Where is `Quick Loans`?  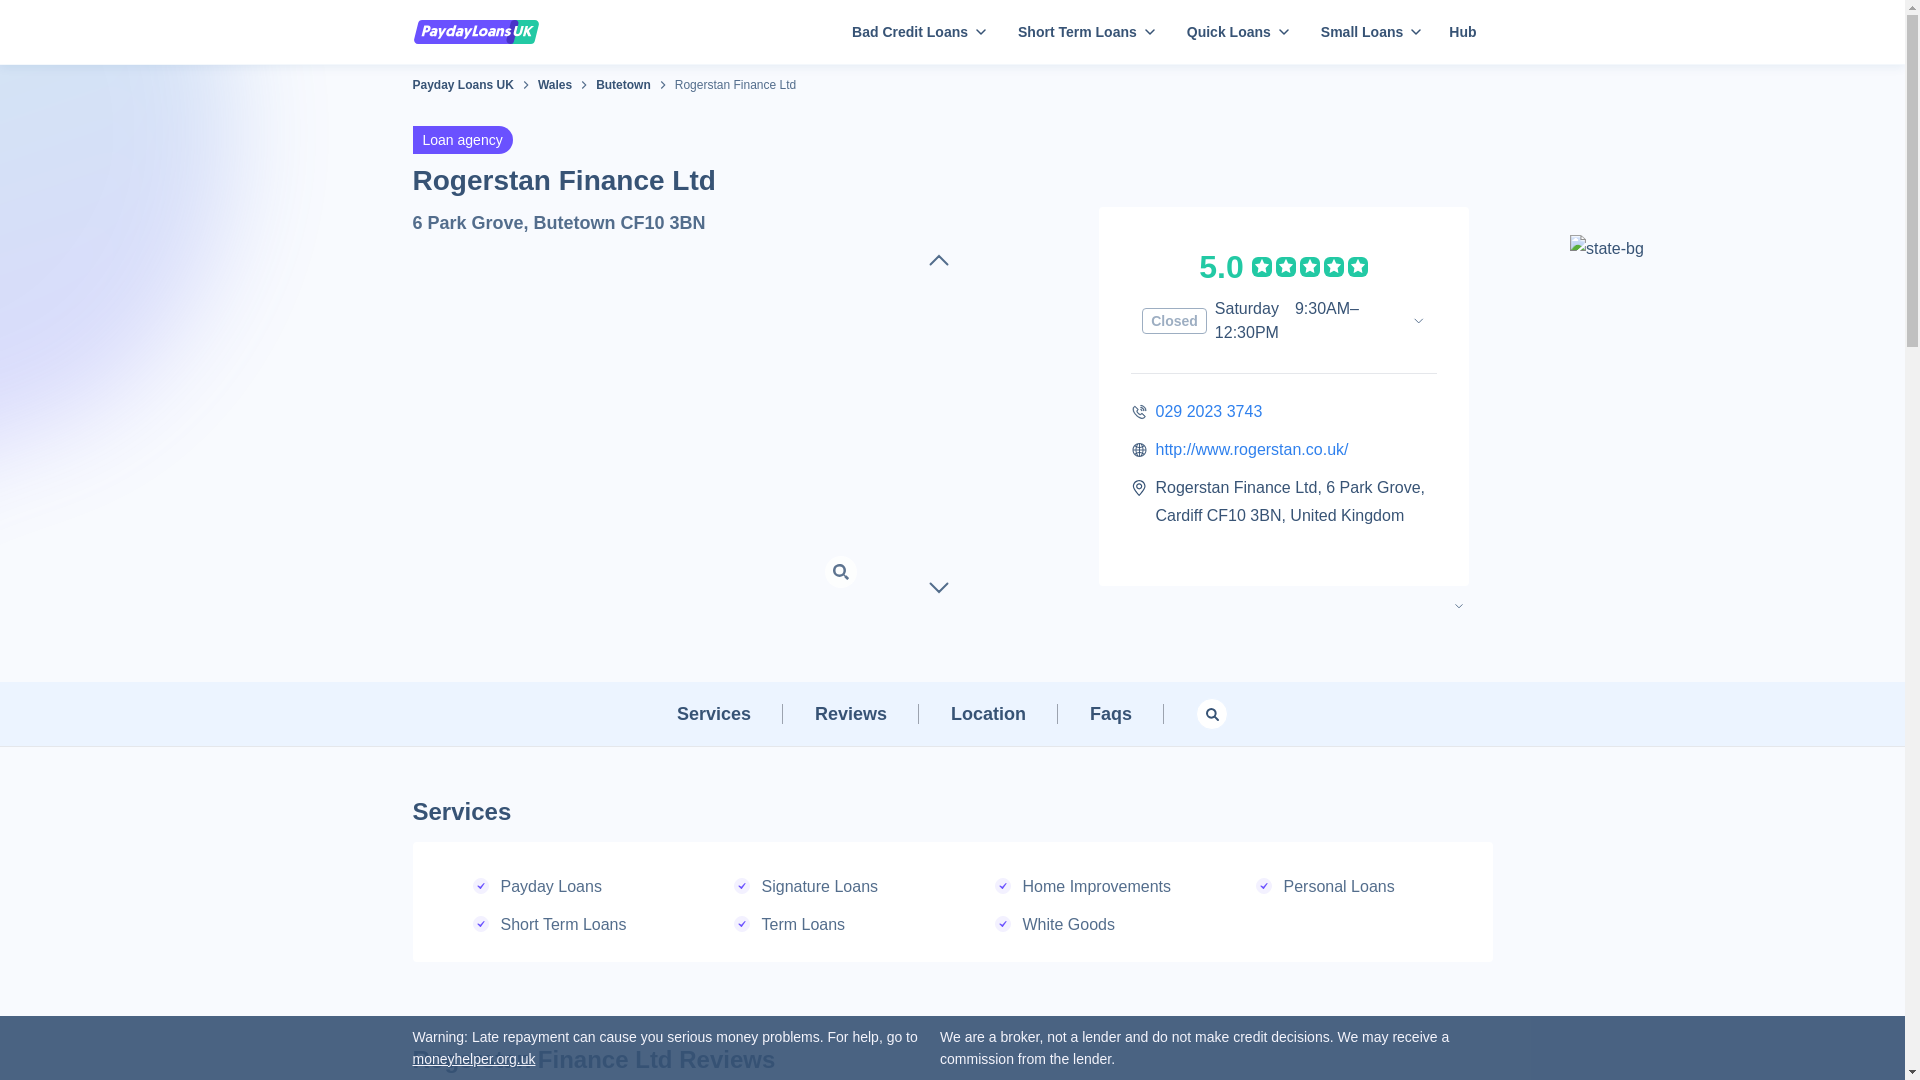
Quick Loans is located at coordinates (1234, 32).